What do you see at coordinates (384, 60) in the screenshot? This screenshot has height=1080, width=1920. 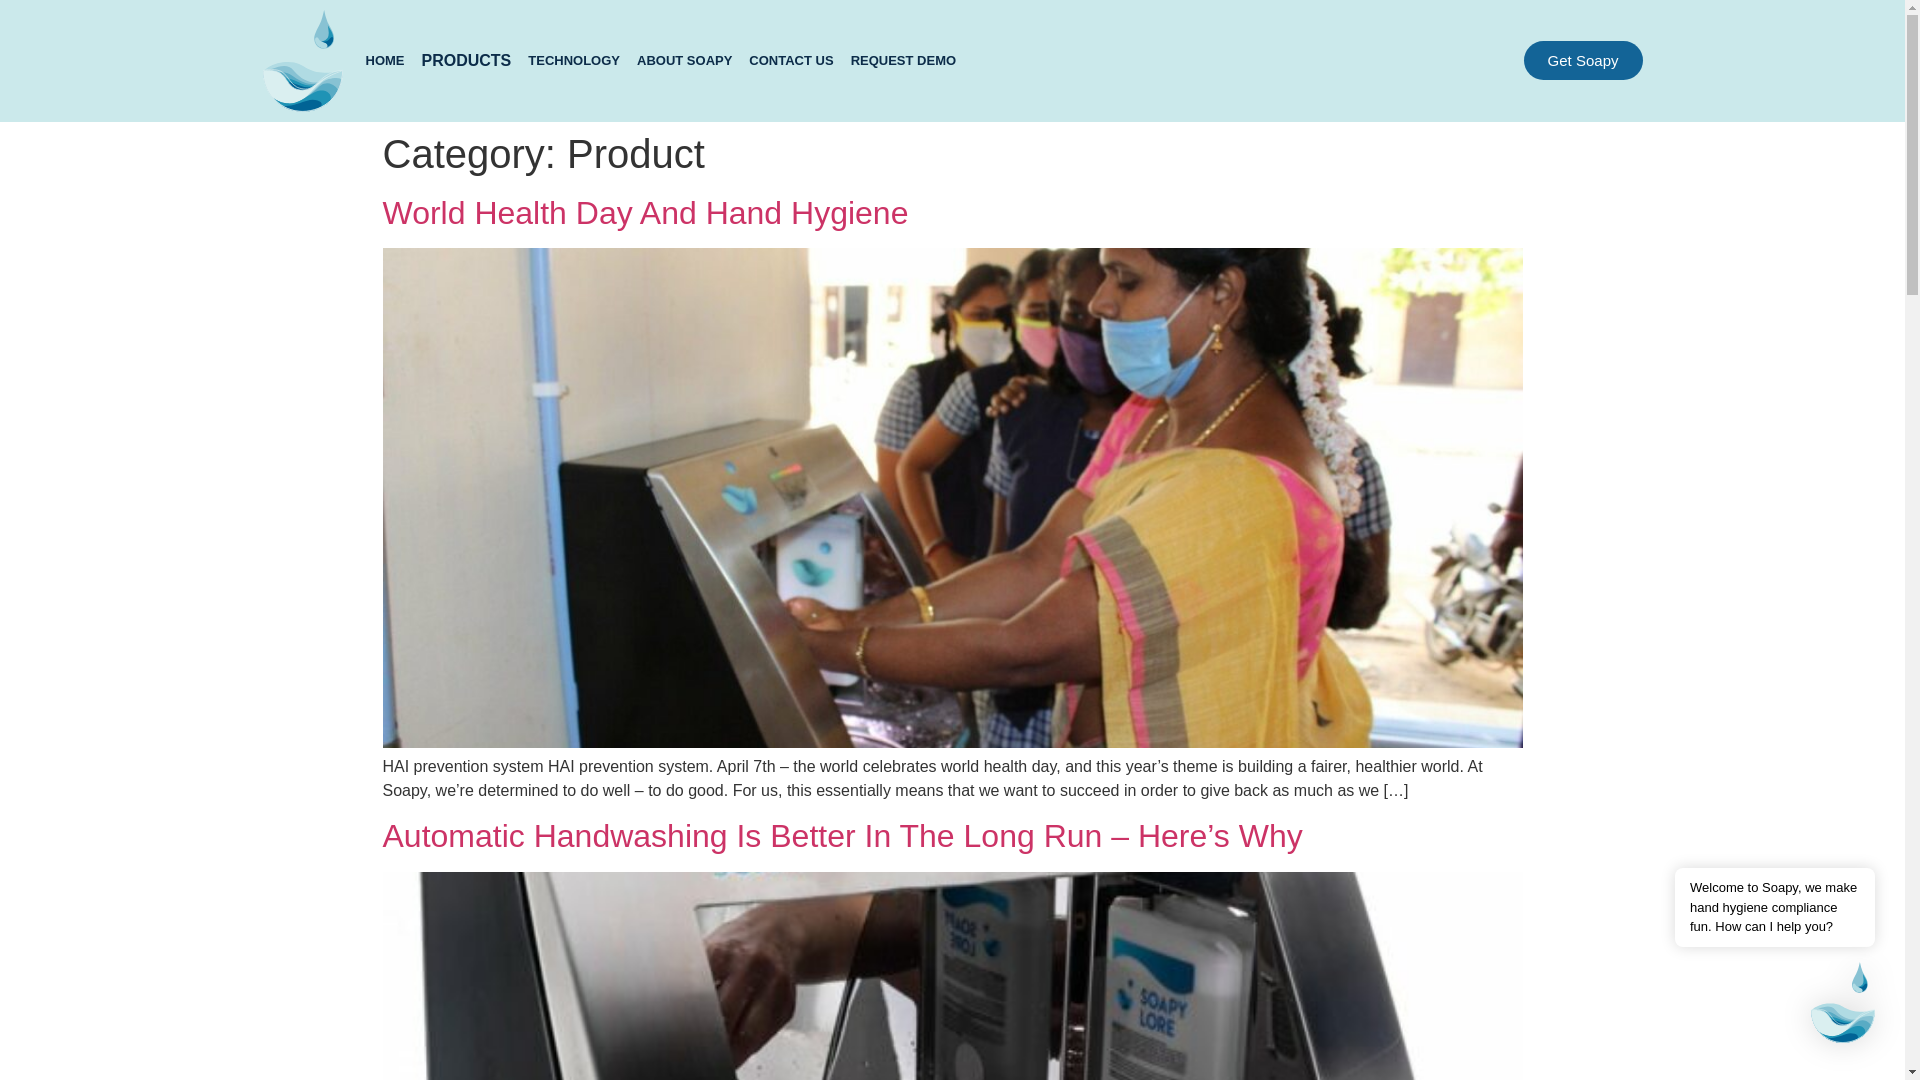 I see `HOME` at bounding box center [384, 60].